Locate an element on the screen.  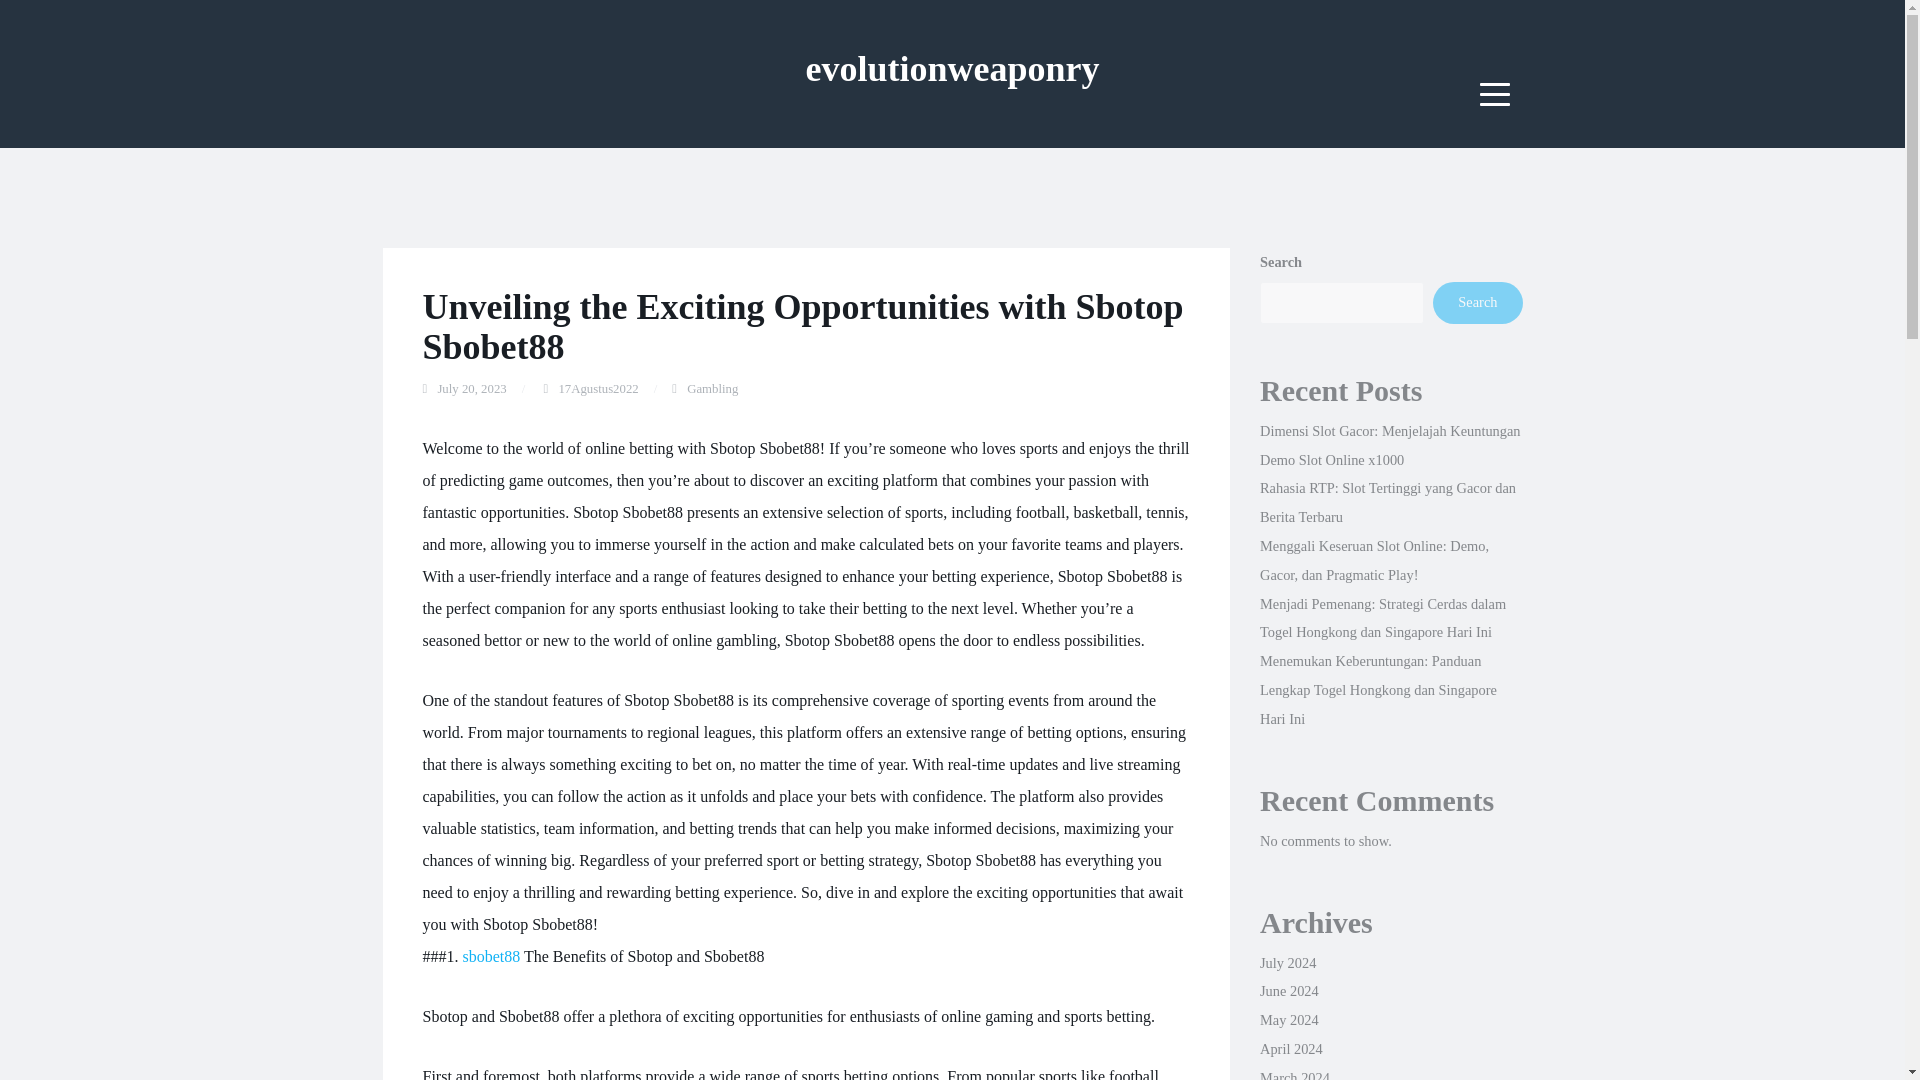
July 2024 is located at coordinates (1287, 962).